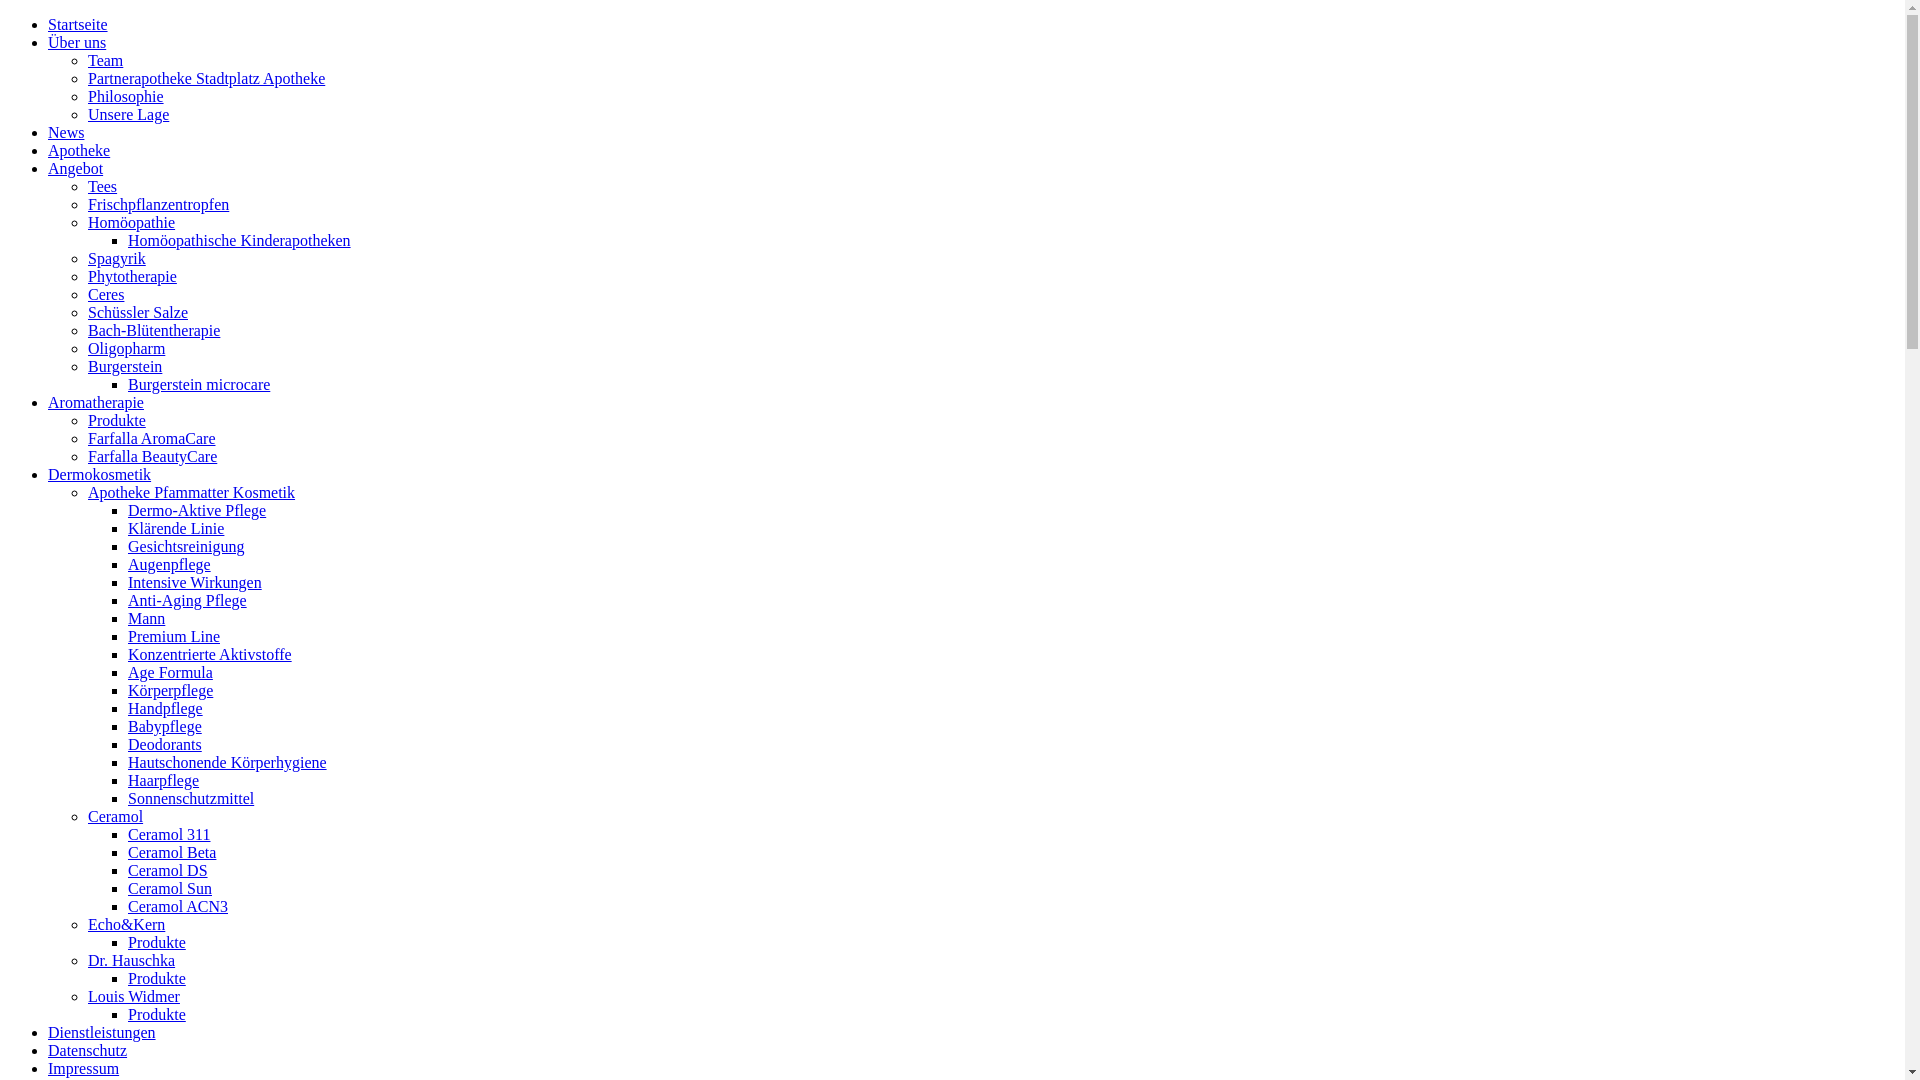 This screenshot has width=1920, height=1080. I want to click on Aromatherapie, so click(96, 402).